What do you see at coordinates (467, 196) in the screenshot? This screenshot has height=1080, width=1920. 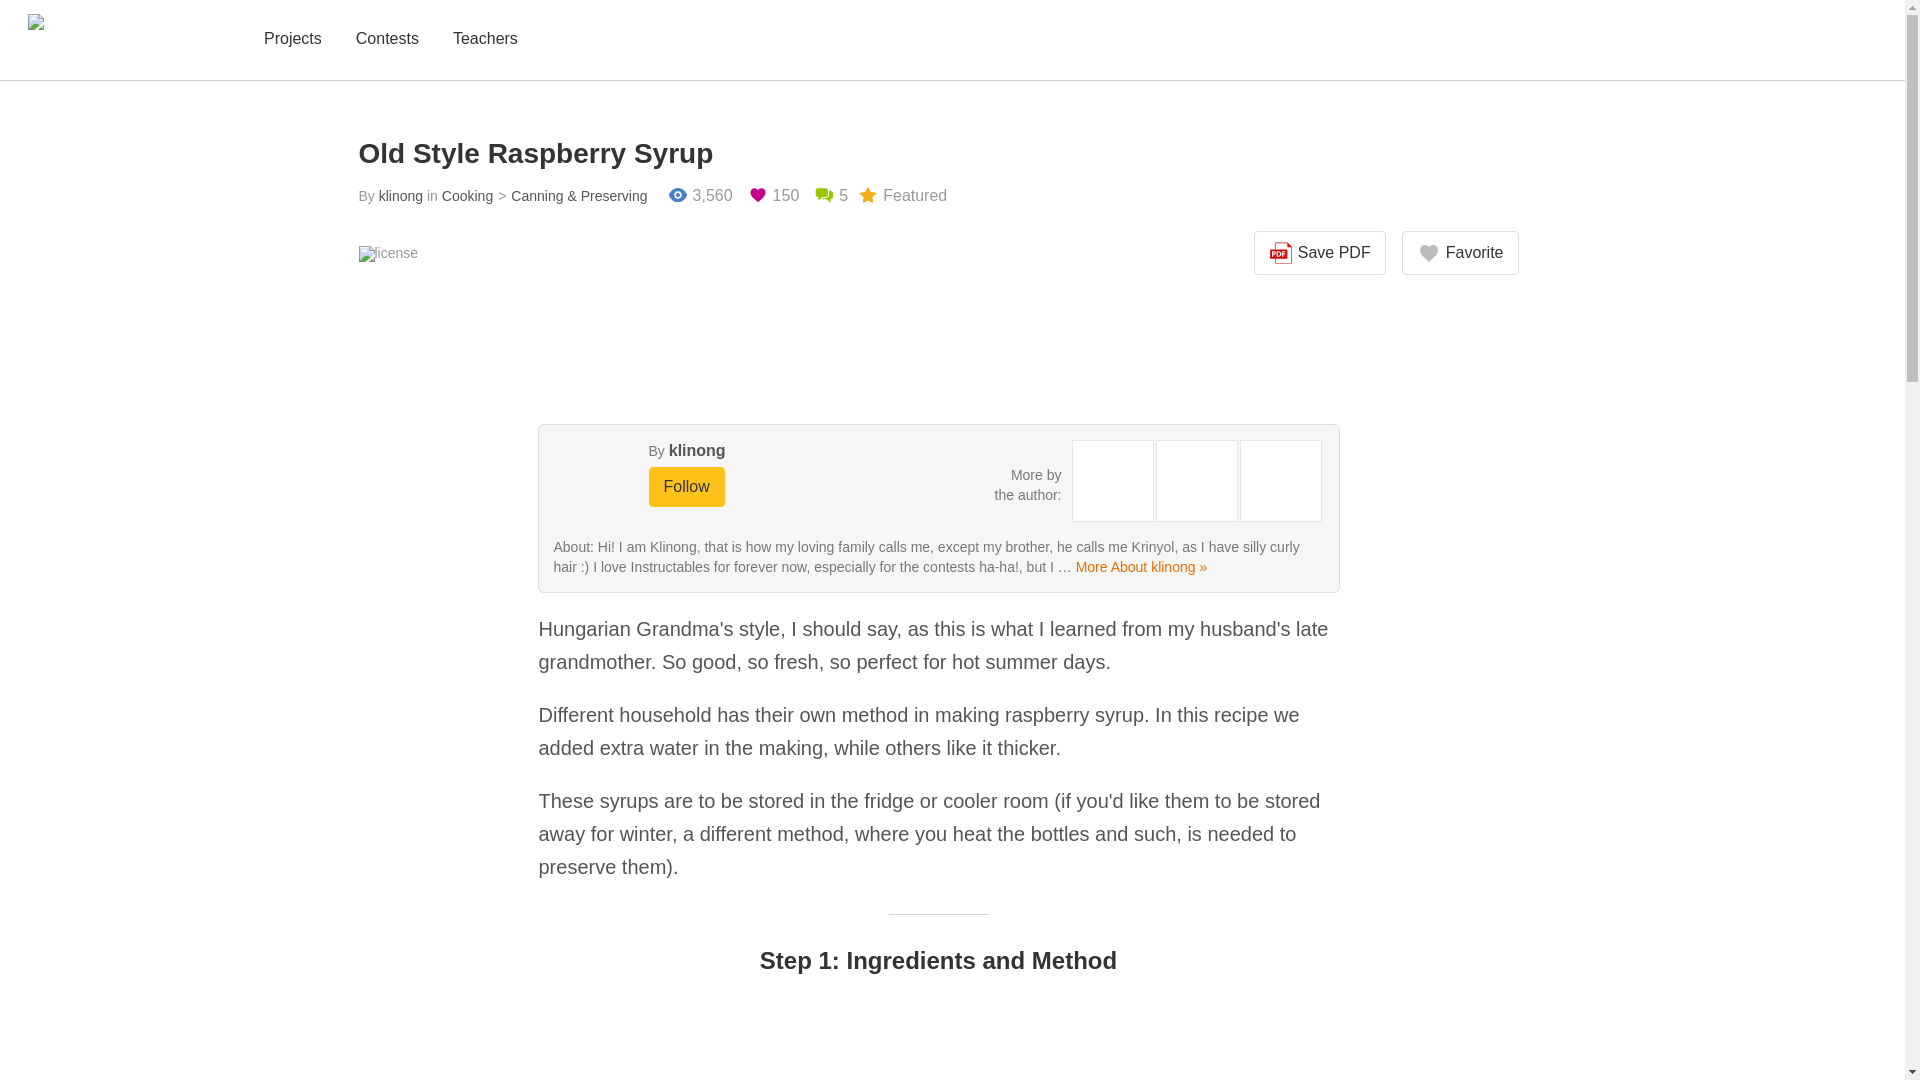 I see `Cooking` at bounding box center [467, 196].